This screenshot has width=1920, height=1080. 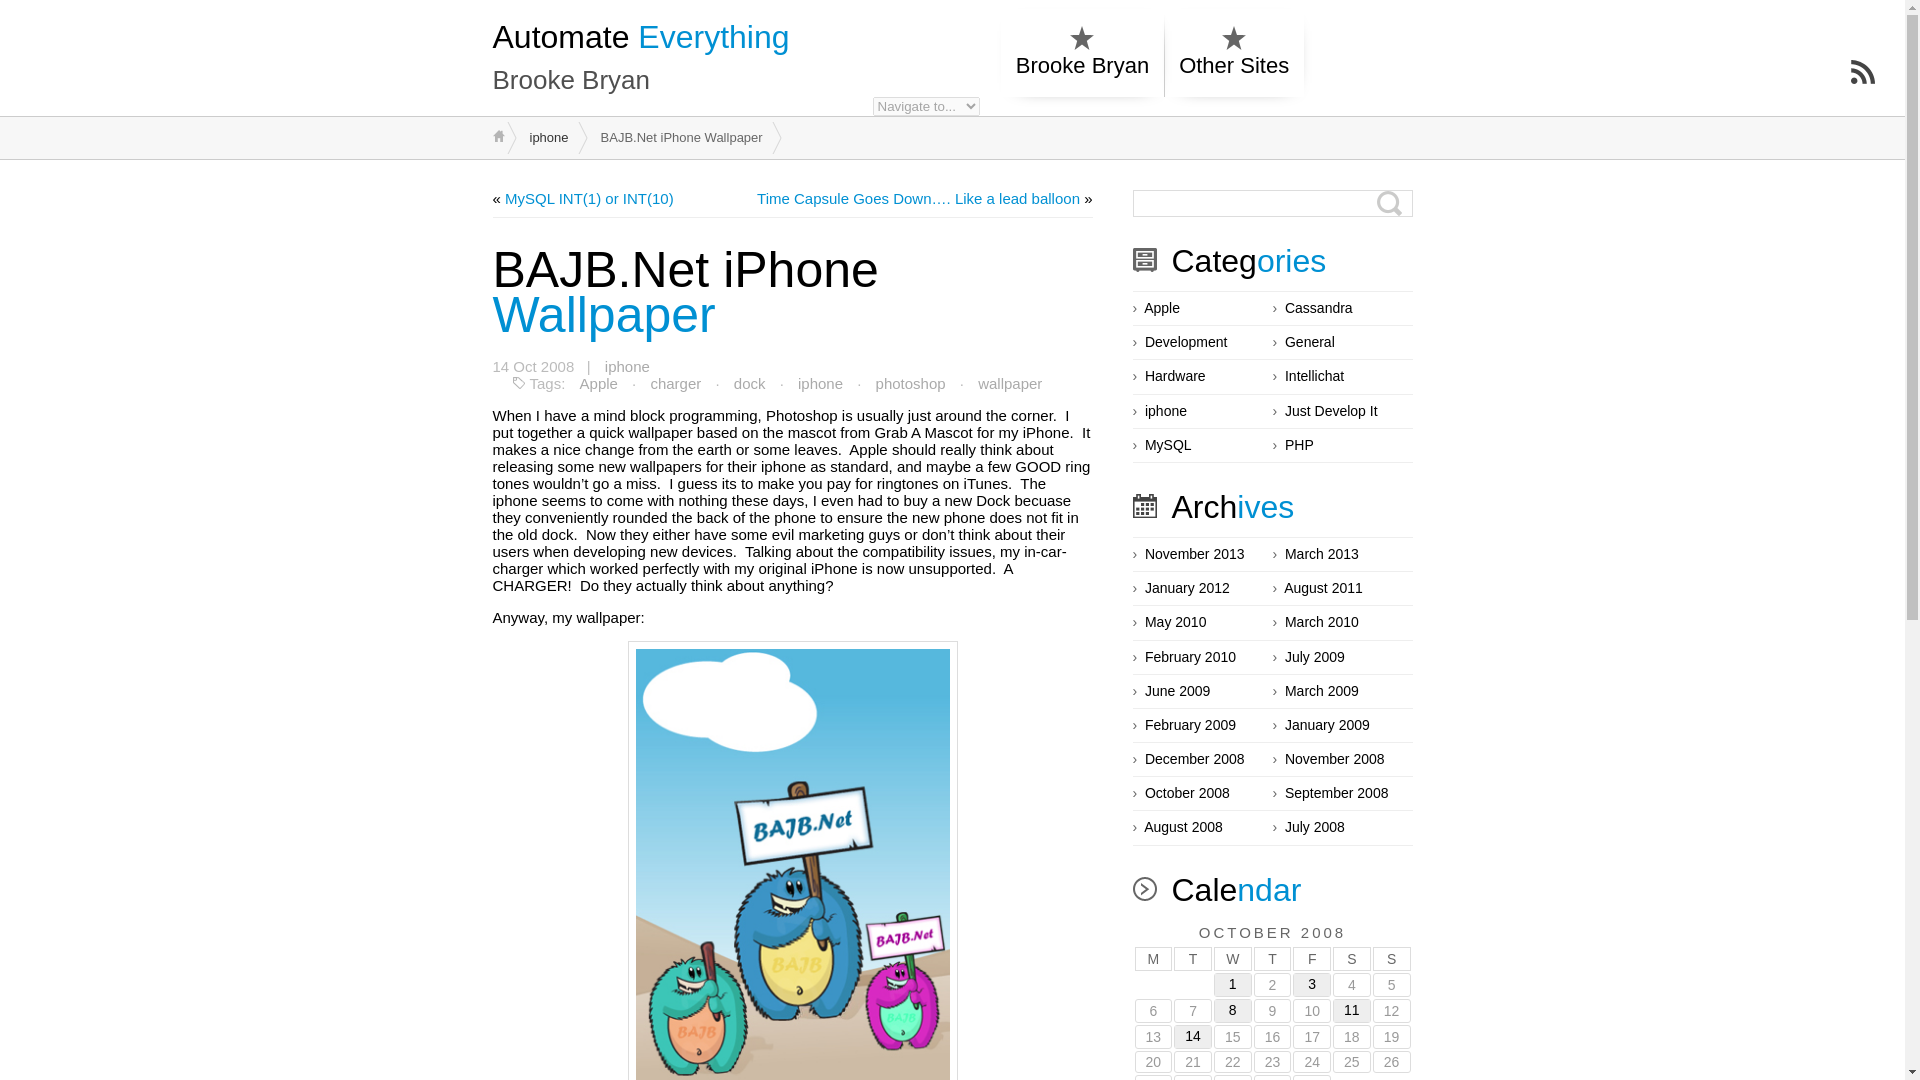 What do you see at coordinates (548, 136) in the screenshot?
I see `iphone` at bounding box center [548, 136].